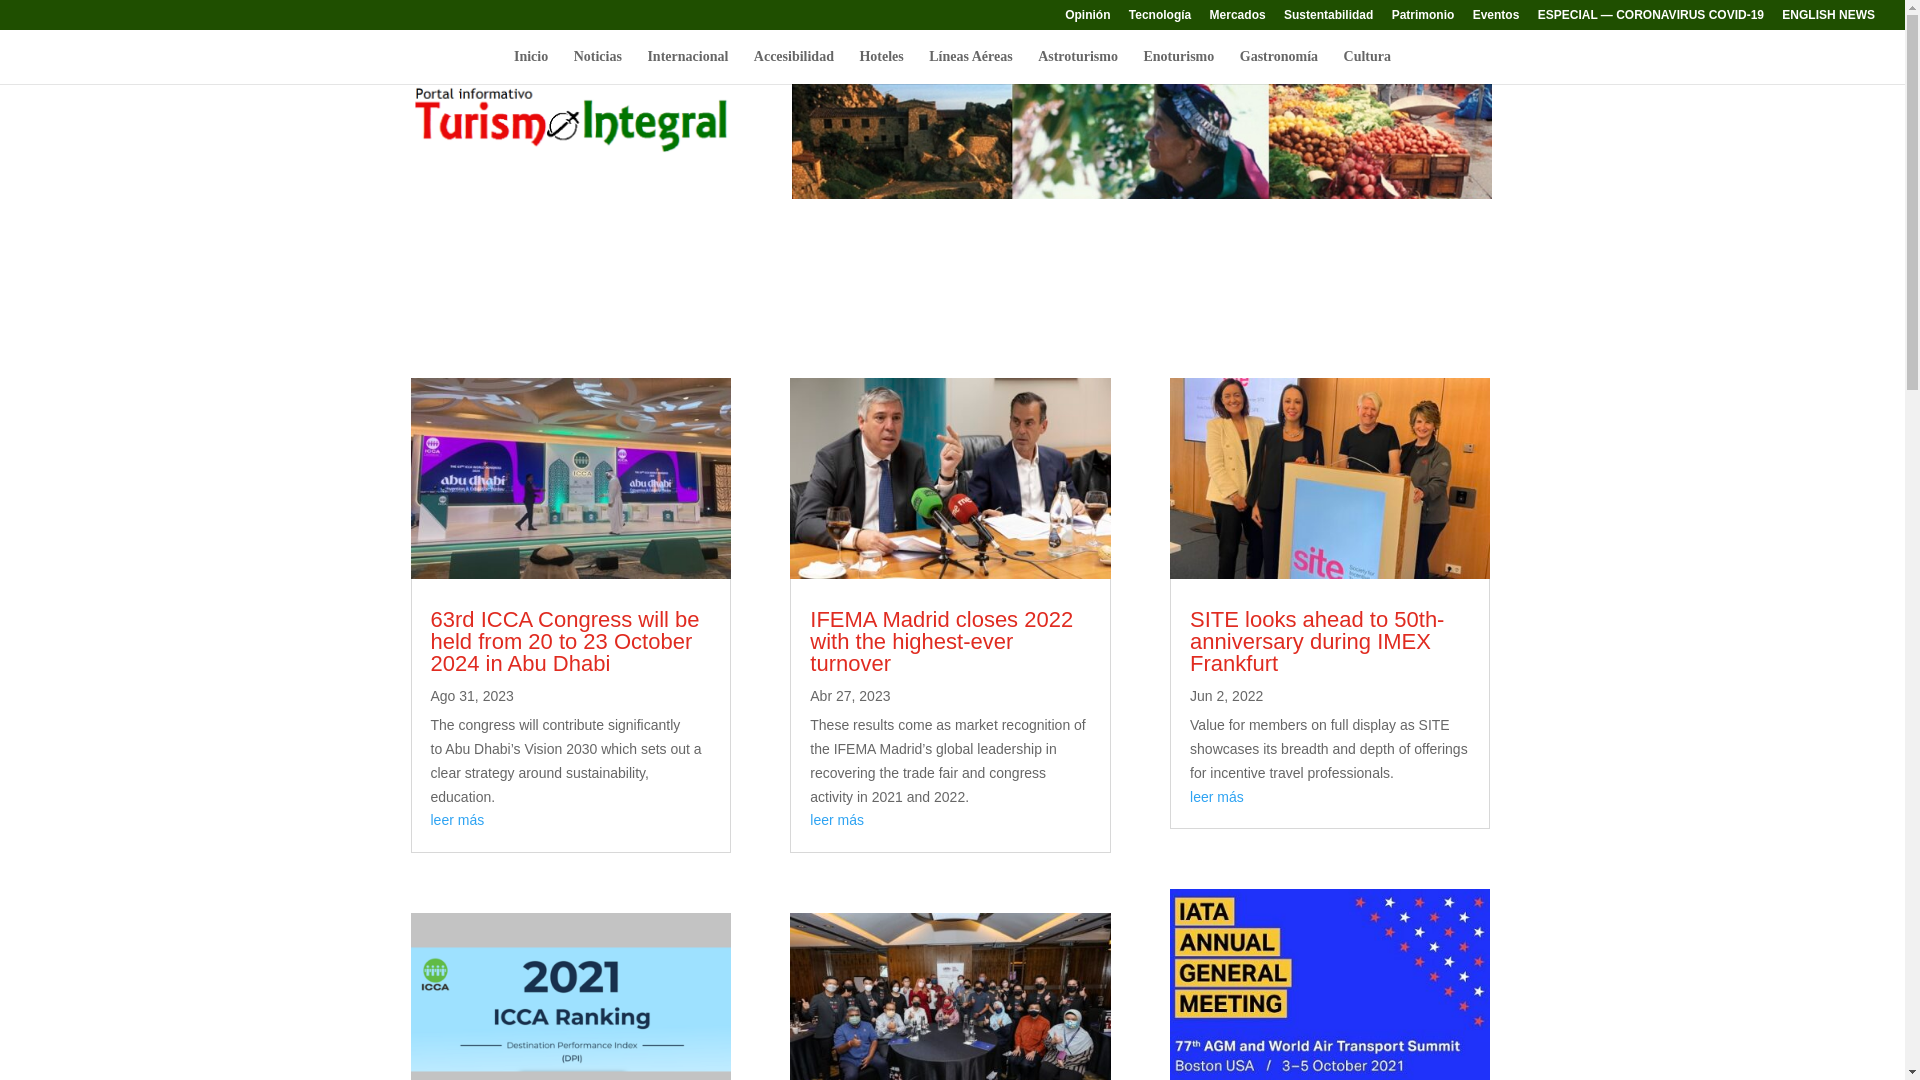 This screenshot has height=1080, width=1920. Describe the element at coordinates (880, 66) in the screenshot. I see `Hoteles` at that location.